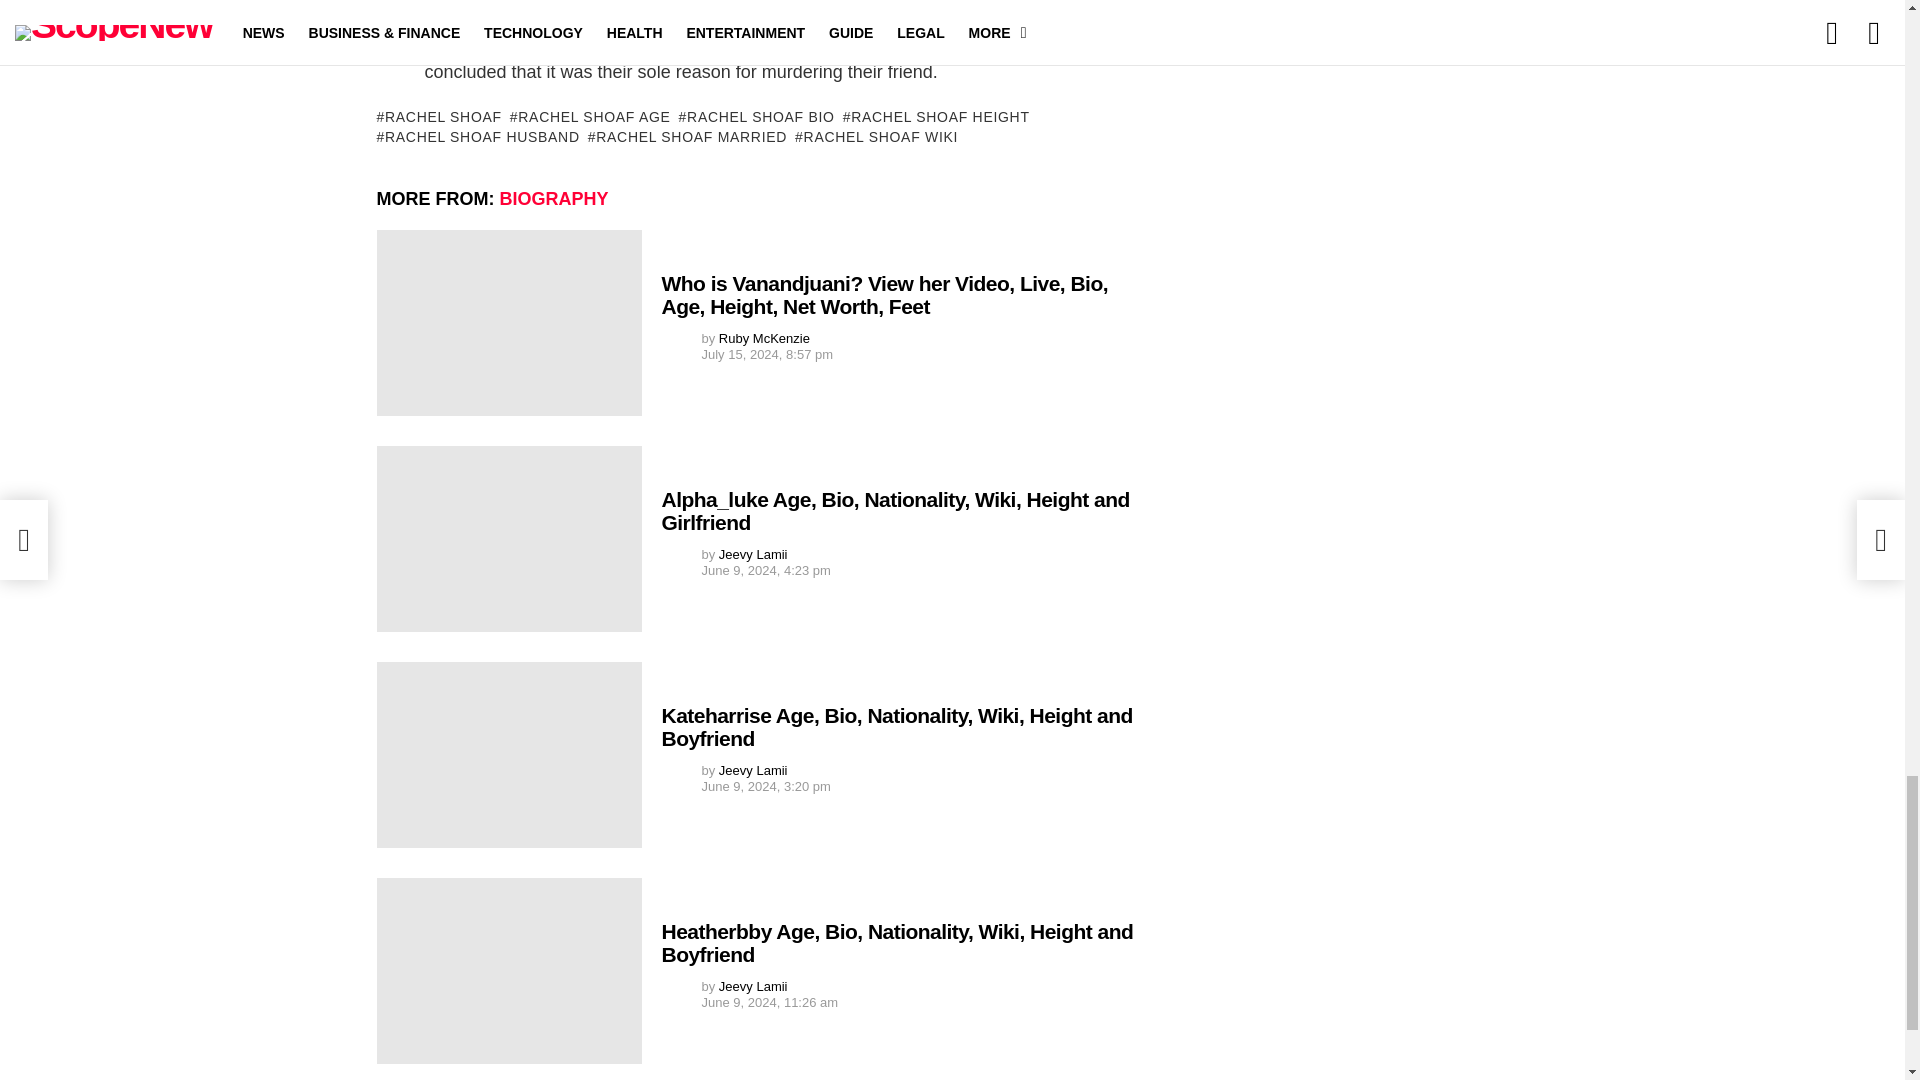  Describe the element at coordinates (757, 116) in the screenshot. I see `RACHEL SHOAF BIO` at that location.